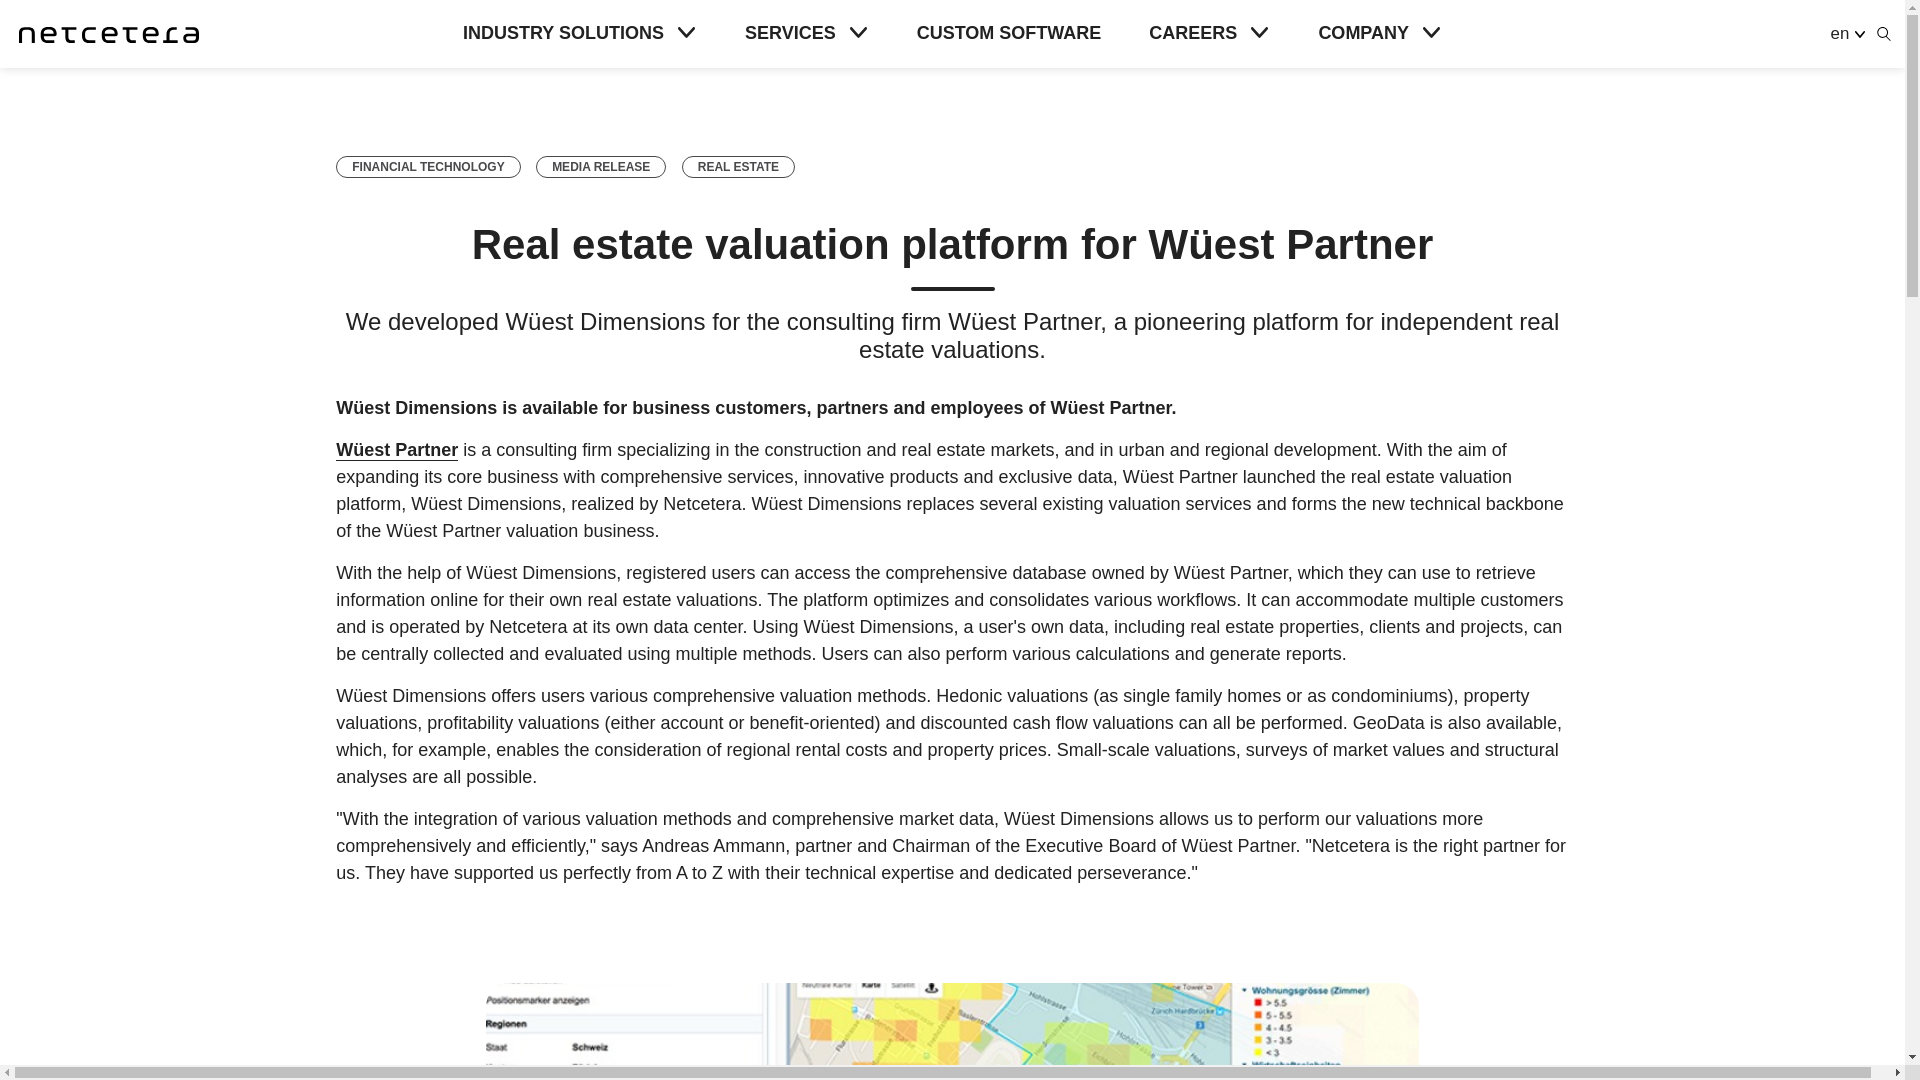 The image size is (1920, 1080). I want to click on CAREERS, so click(1208, 34).